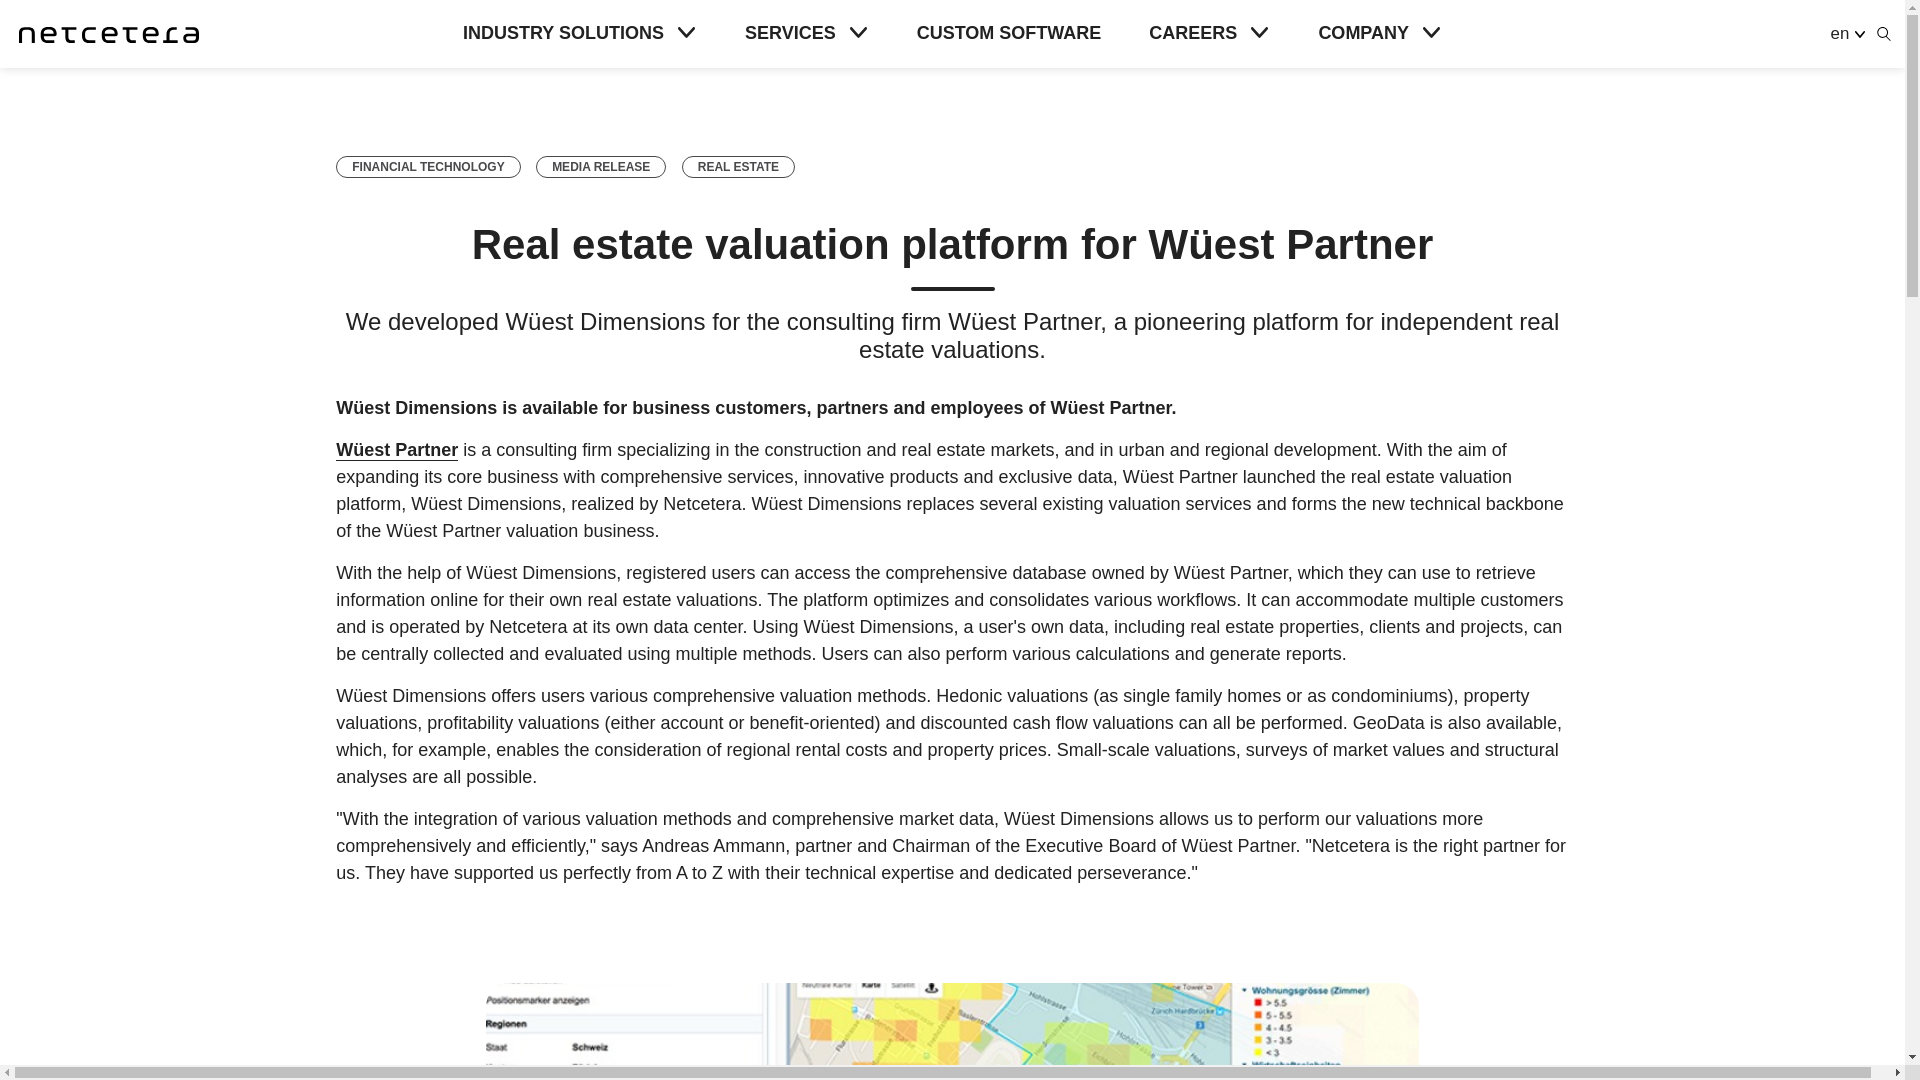 The image size is (1920, 1080). I want to click on CAREERS, so click(1208, 34).